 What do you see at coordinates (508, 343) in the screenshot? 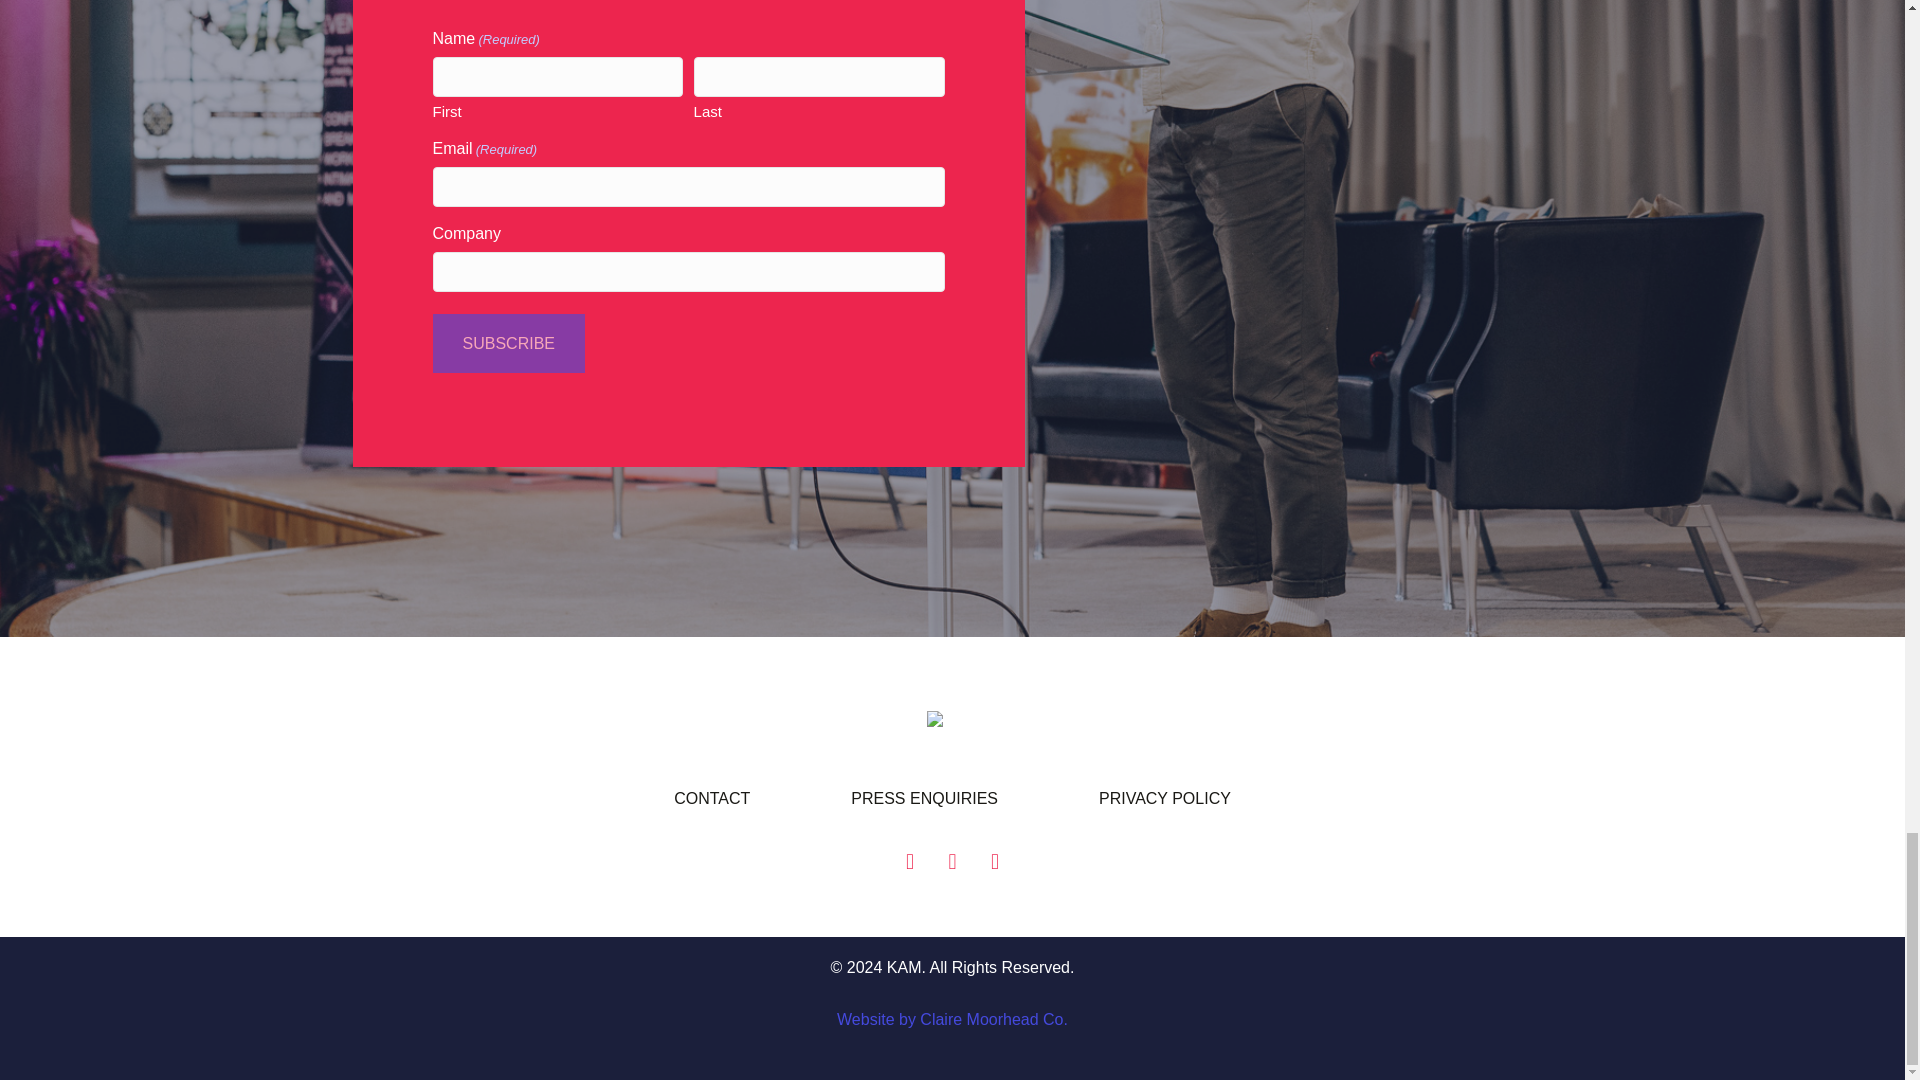
I see `SUBSCRIBE` at bounding box center [508, 343].